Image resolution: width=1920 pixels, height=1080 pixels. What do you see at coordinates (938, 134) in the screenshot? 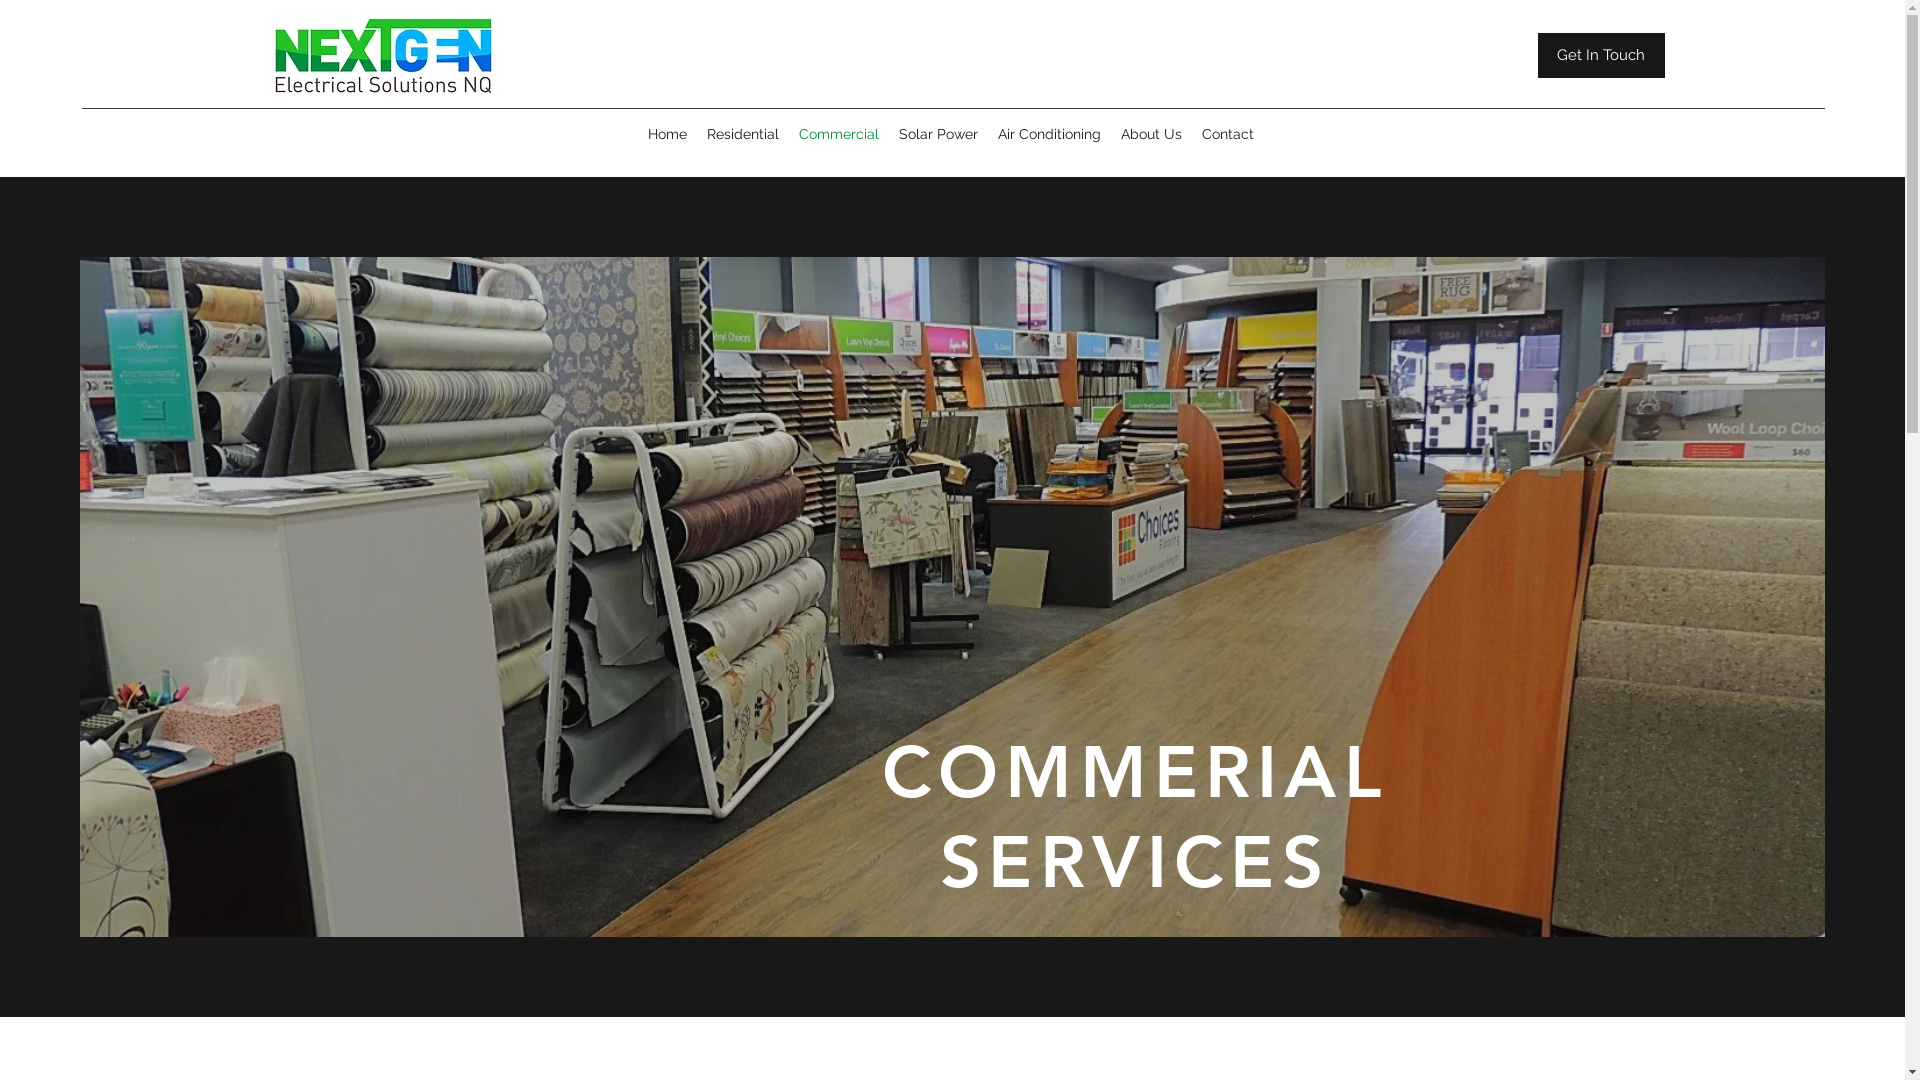
I see `Solar Power` at bounding box center [938, 134].